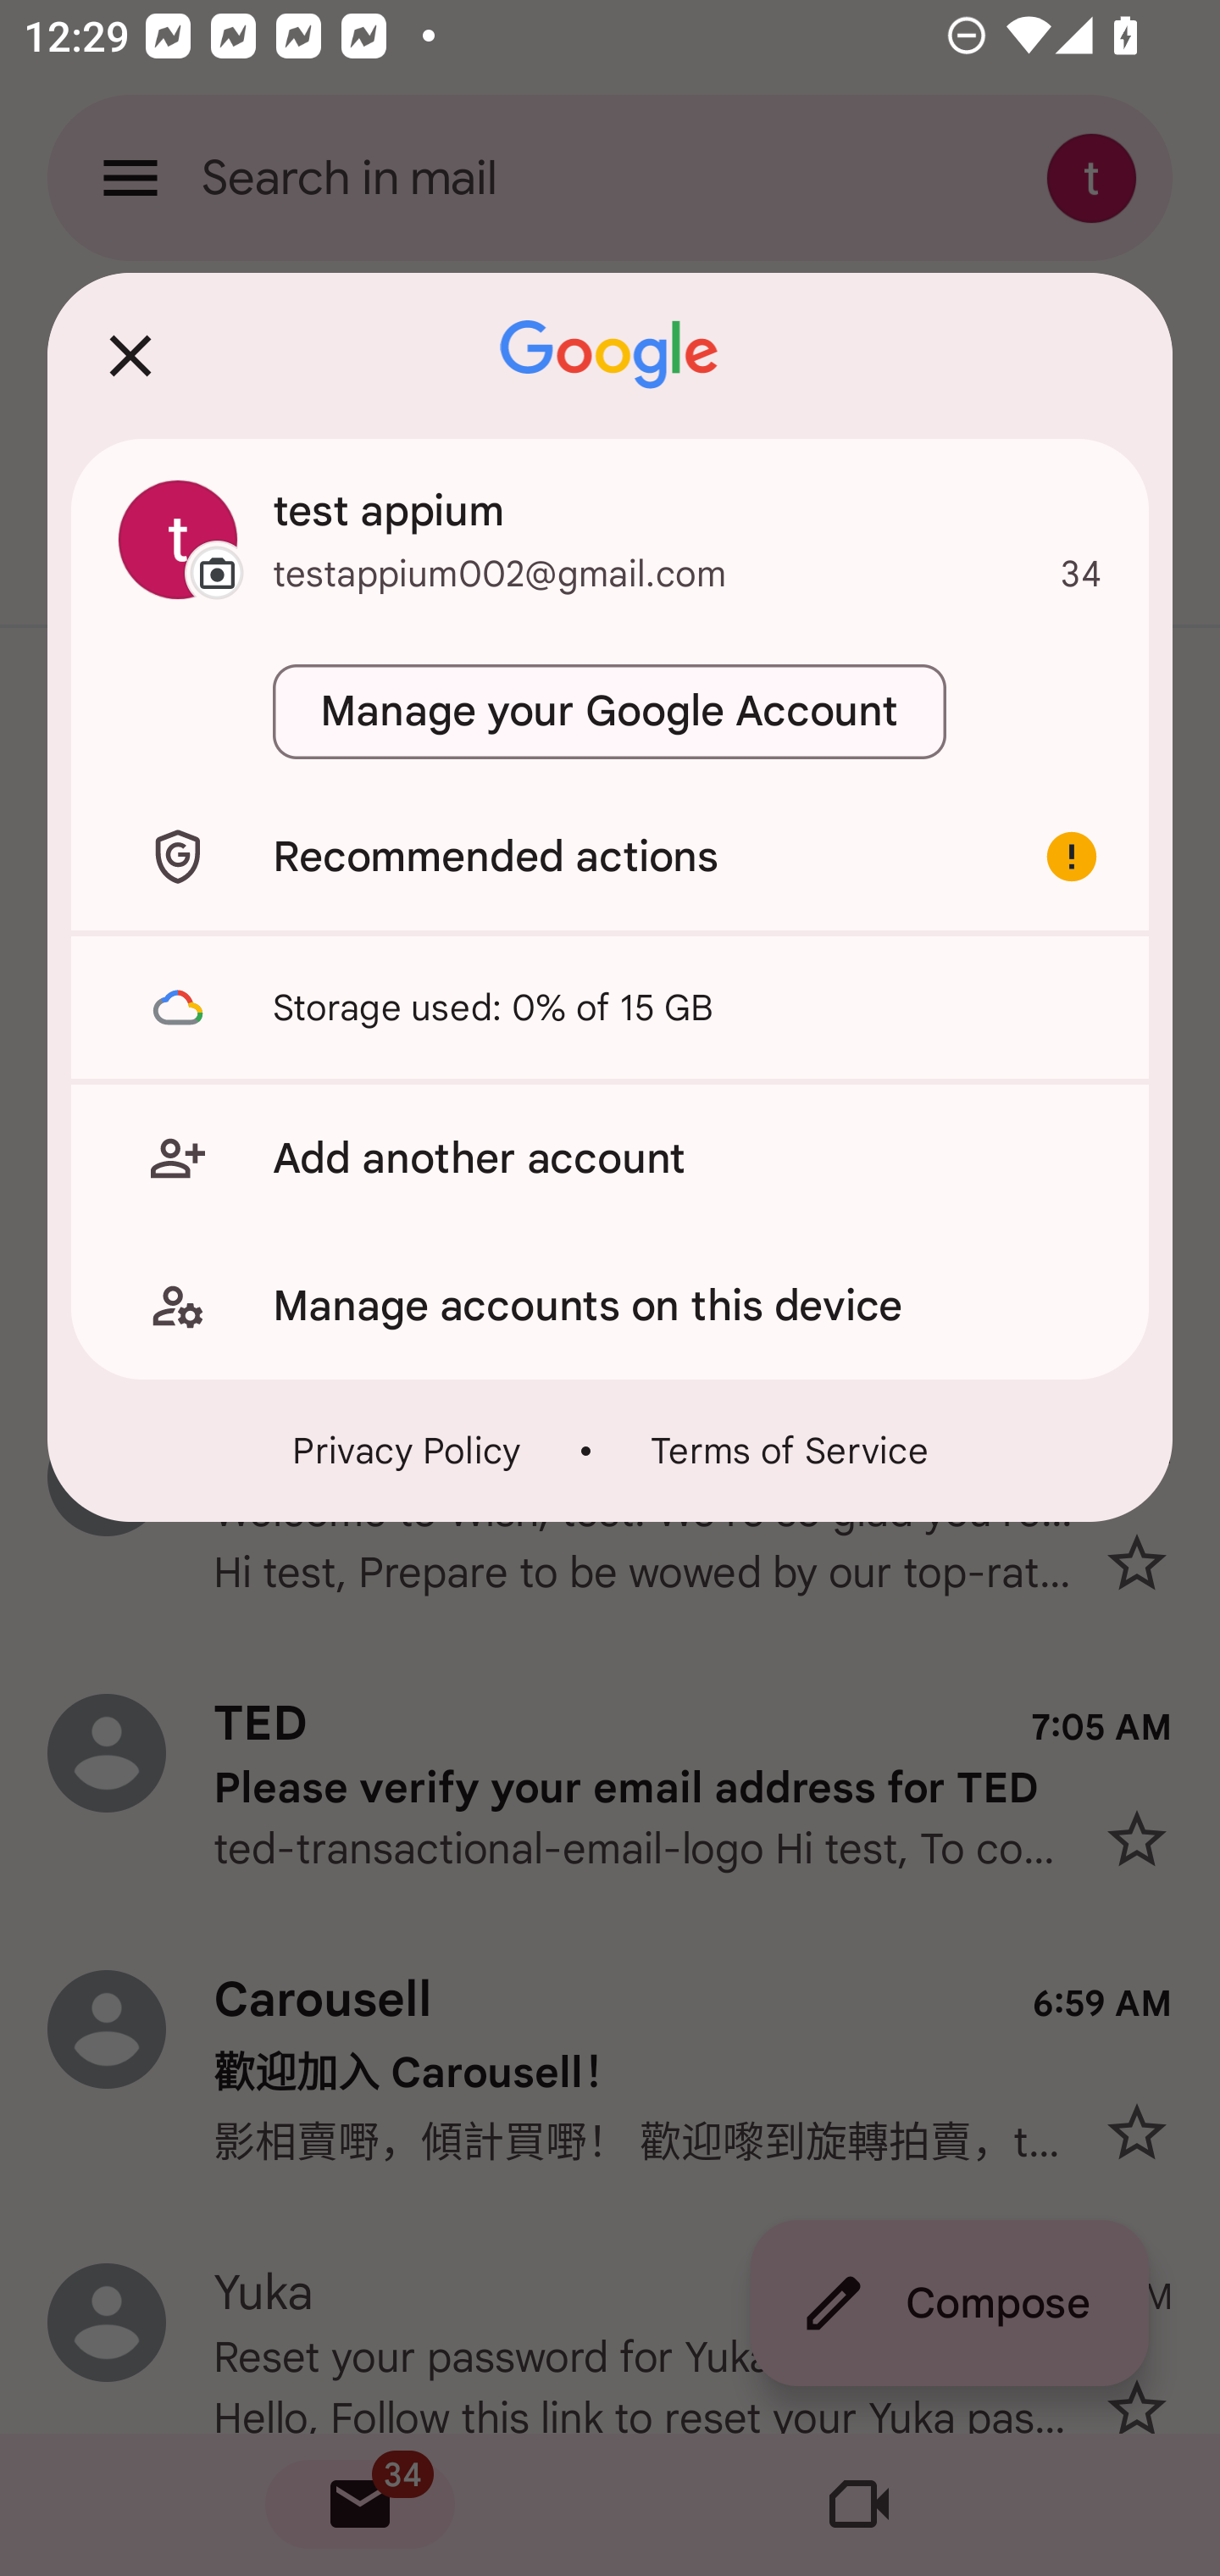 Image resolution: width=1220 pixels, height=2576 pixels. Describe the element at coordinates (178, 539) in the screenshot. I see `Change profile picture.` at that location.